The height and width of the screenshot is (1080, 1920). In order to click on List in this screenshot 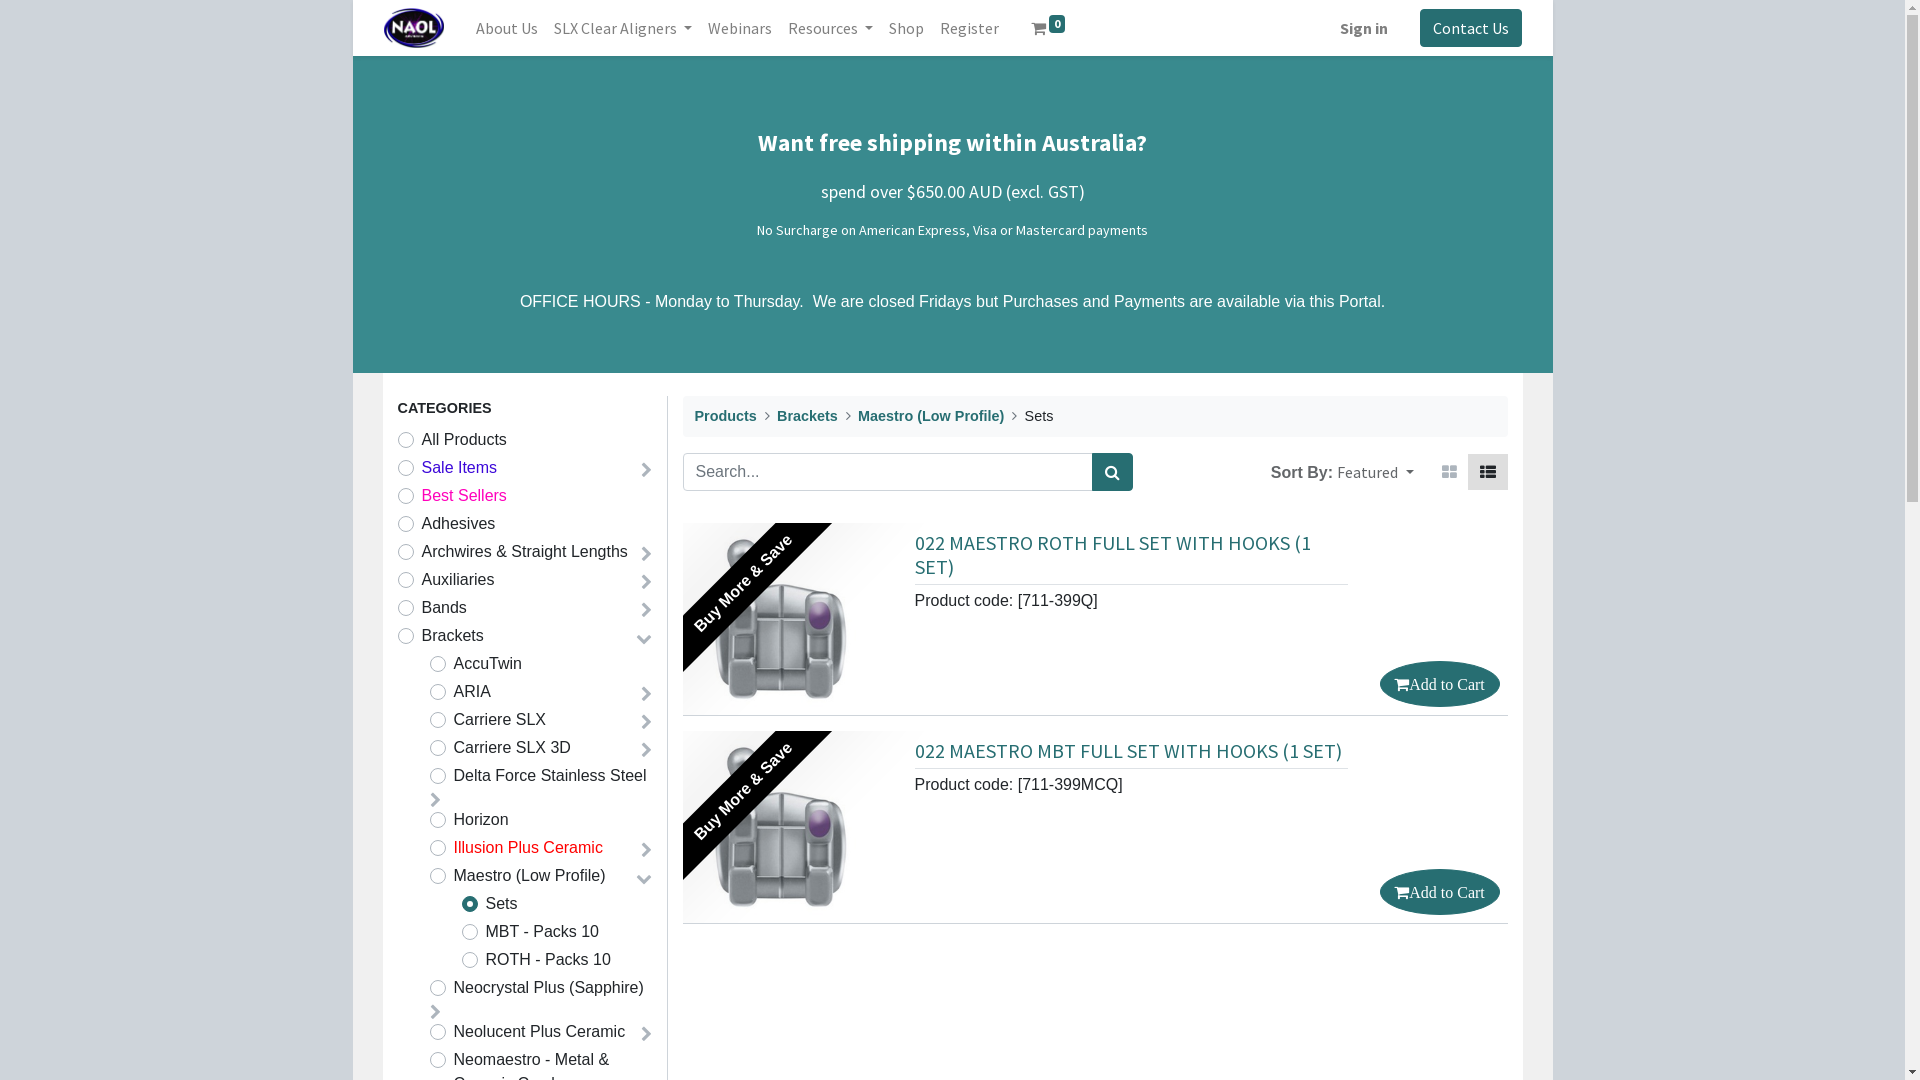, I will do `click(1488, 472)`.